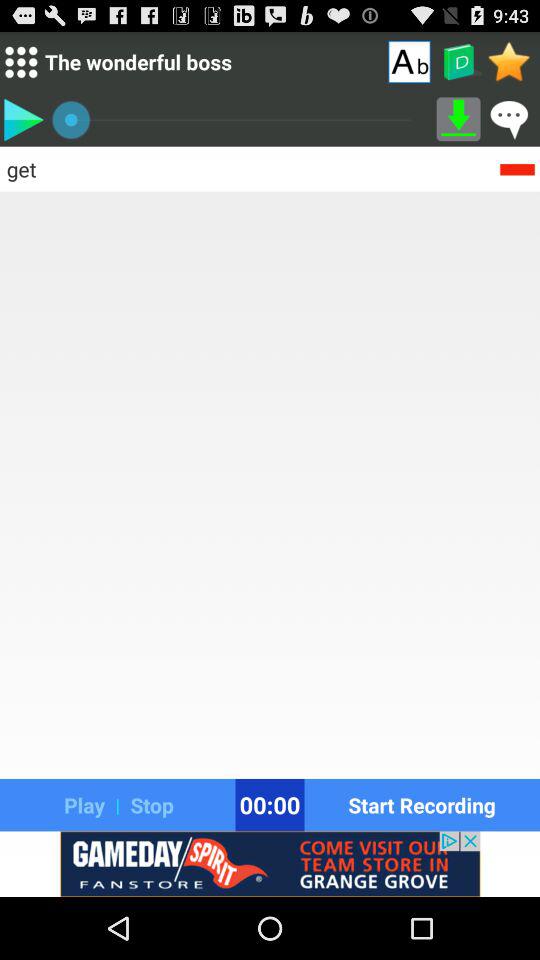 This screenshot has height=960, width=540. What do you see at coordinates (510, 61) in the screenshot?
I see `star button` at bounding box center [510, 61].